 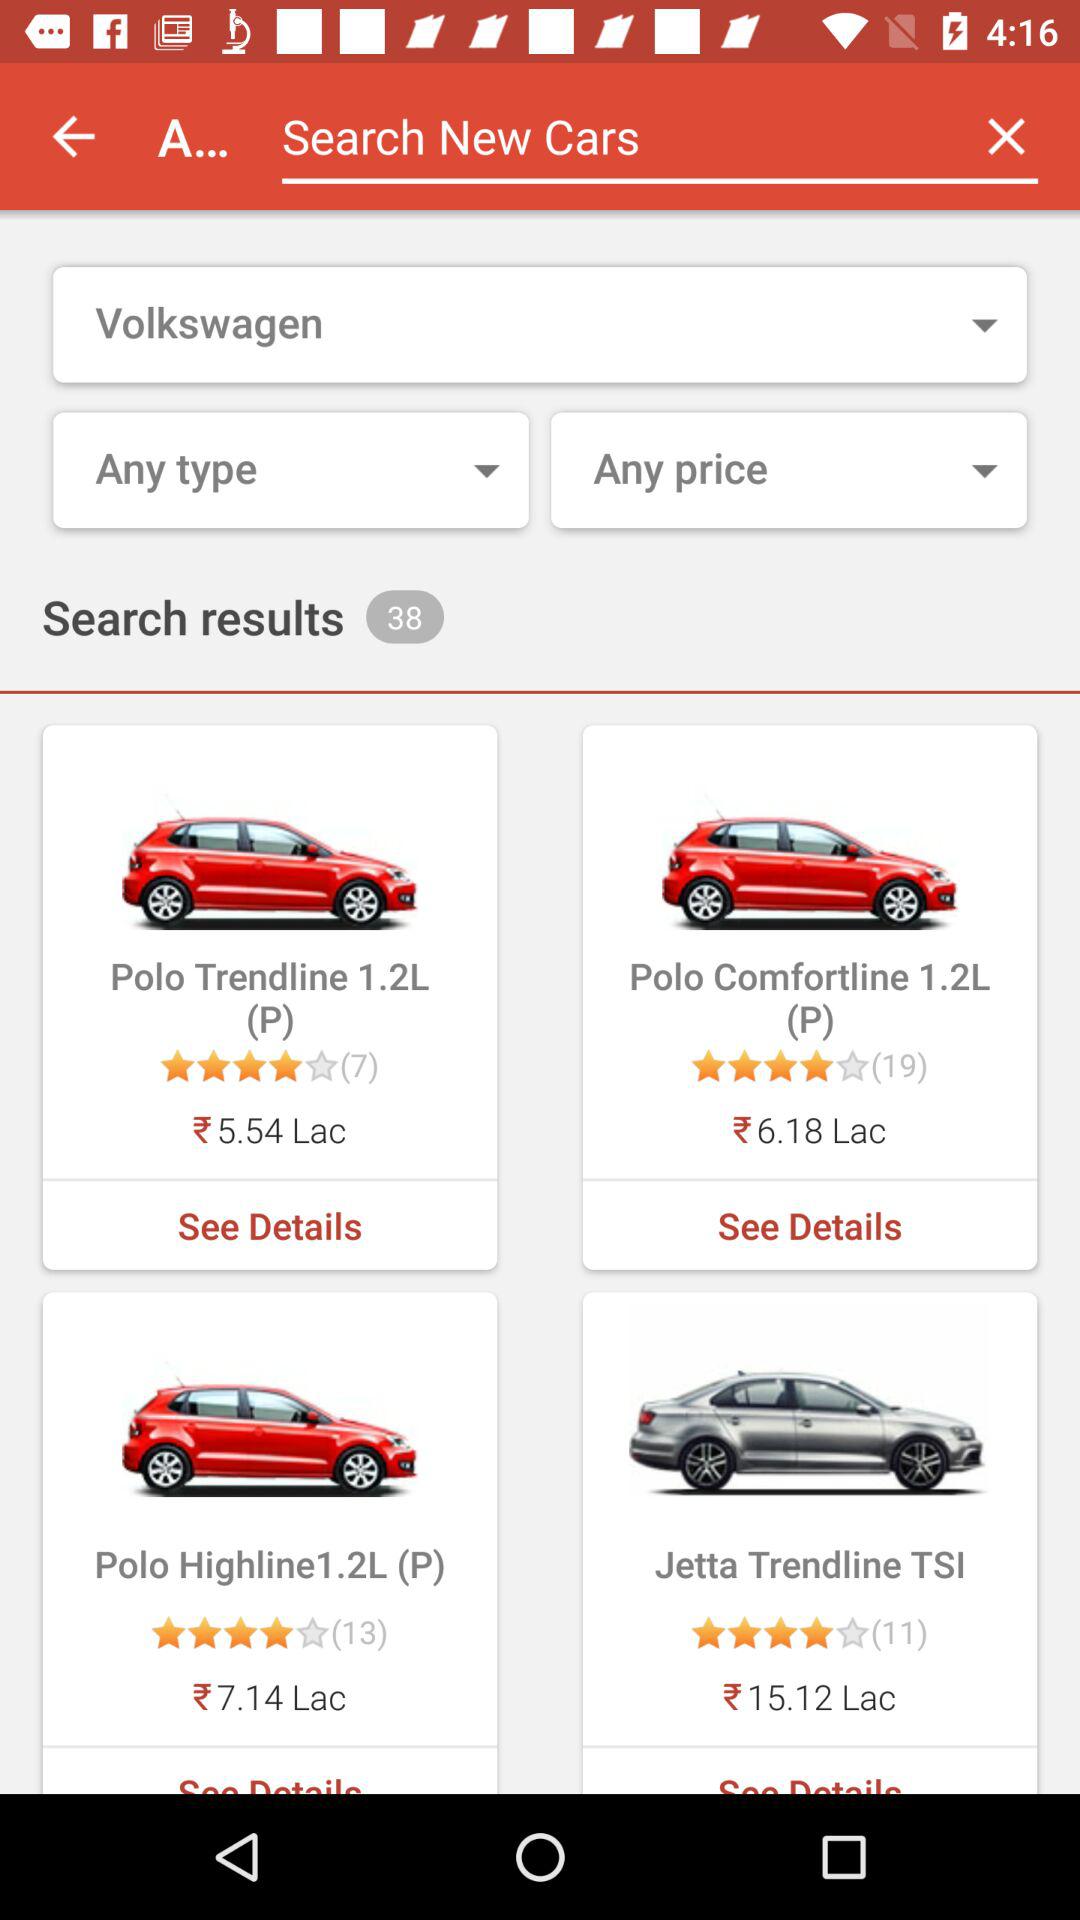 What do you see at coordinates (73, 136) in the screenshot?
I see `launch the icon next to the autoportal app` at bounding box center [73, 136].